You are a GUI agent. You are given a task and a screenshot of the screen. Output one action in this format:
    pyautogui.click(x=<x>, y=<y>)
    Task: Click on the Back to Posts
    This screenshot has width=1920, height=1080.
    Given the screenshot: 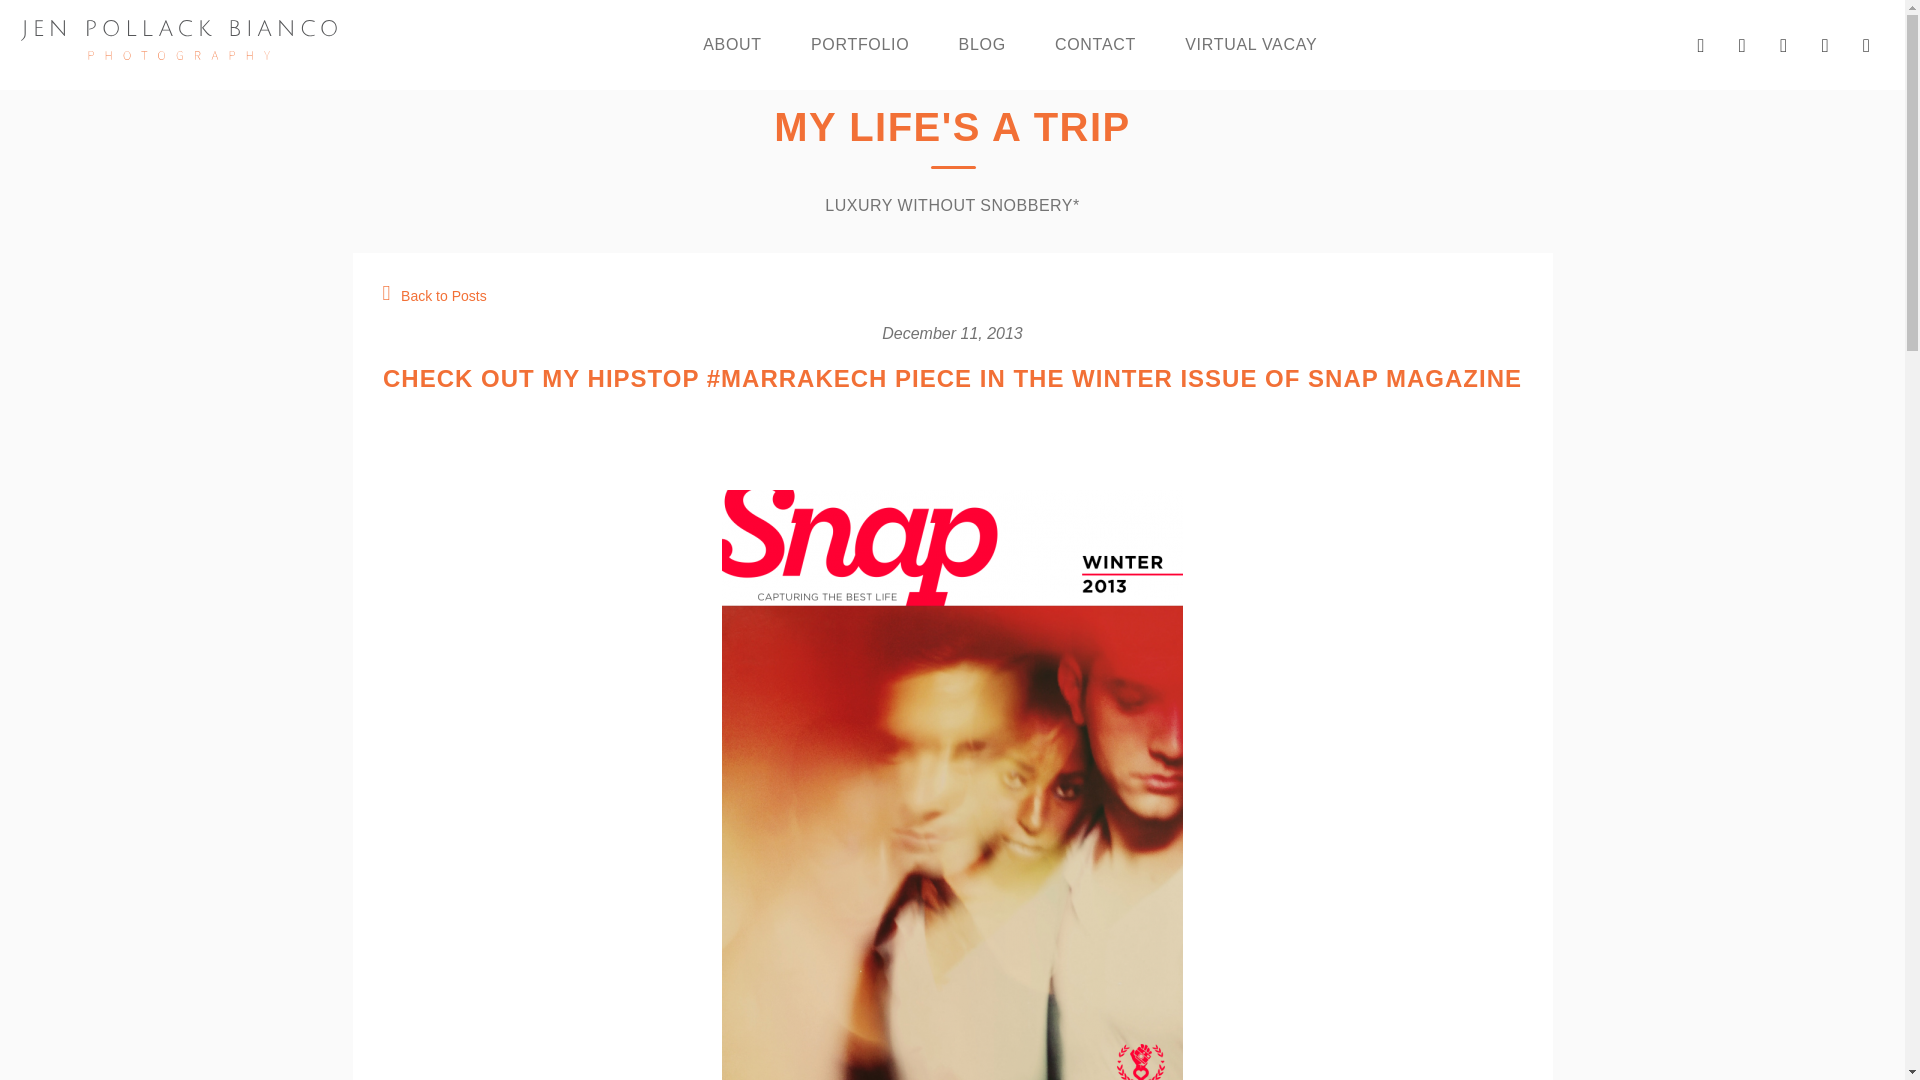 What is the action you would take?
    pyautogui.click(x=434, y=296)
    